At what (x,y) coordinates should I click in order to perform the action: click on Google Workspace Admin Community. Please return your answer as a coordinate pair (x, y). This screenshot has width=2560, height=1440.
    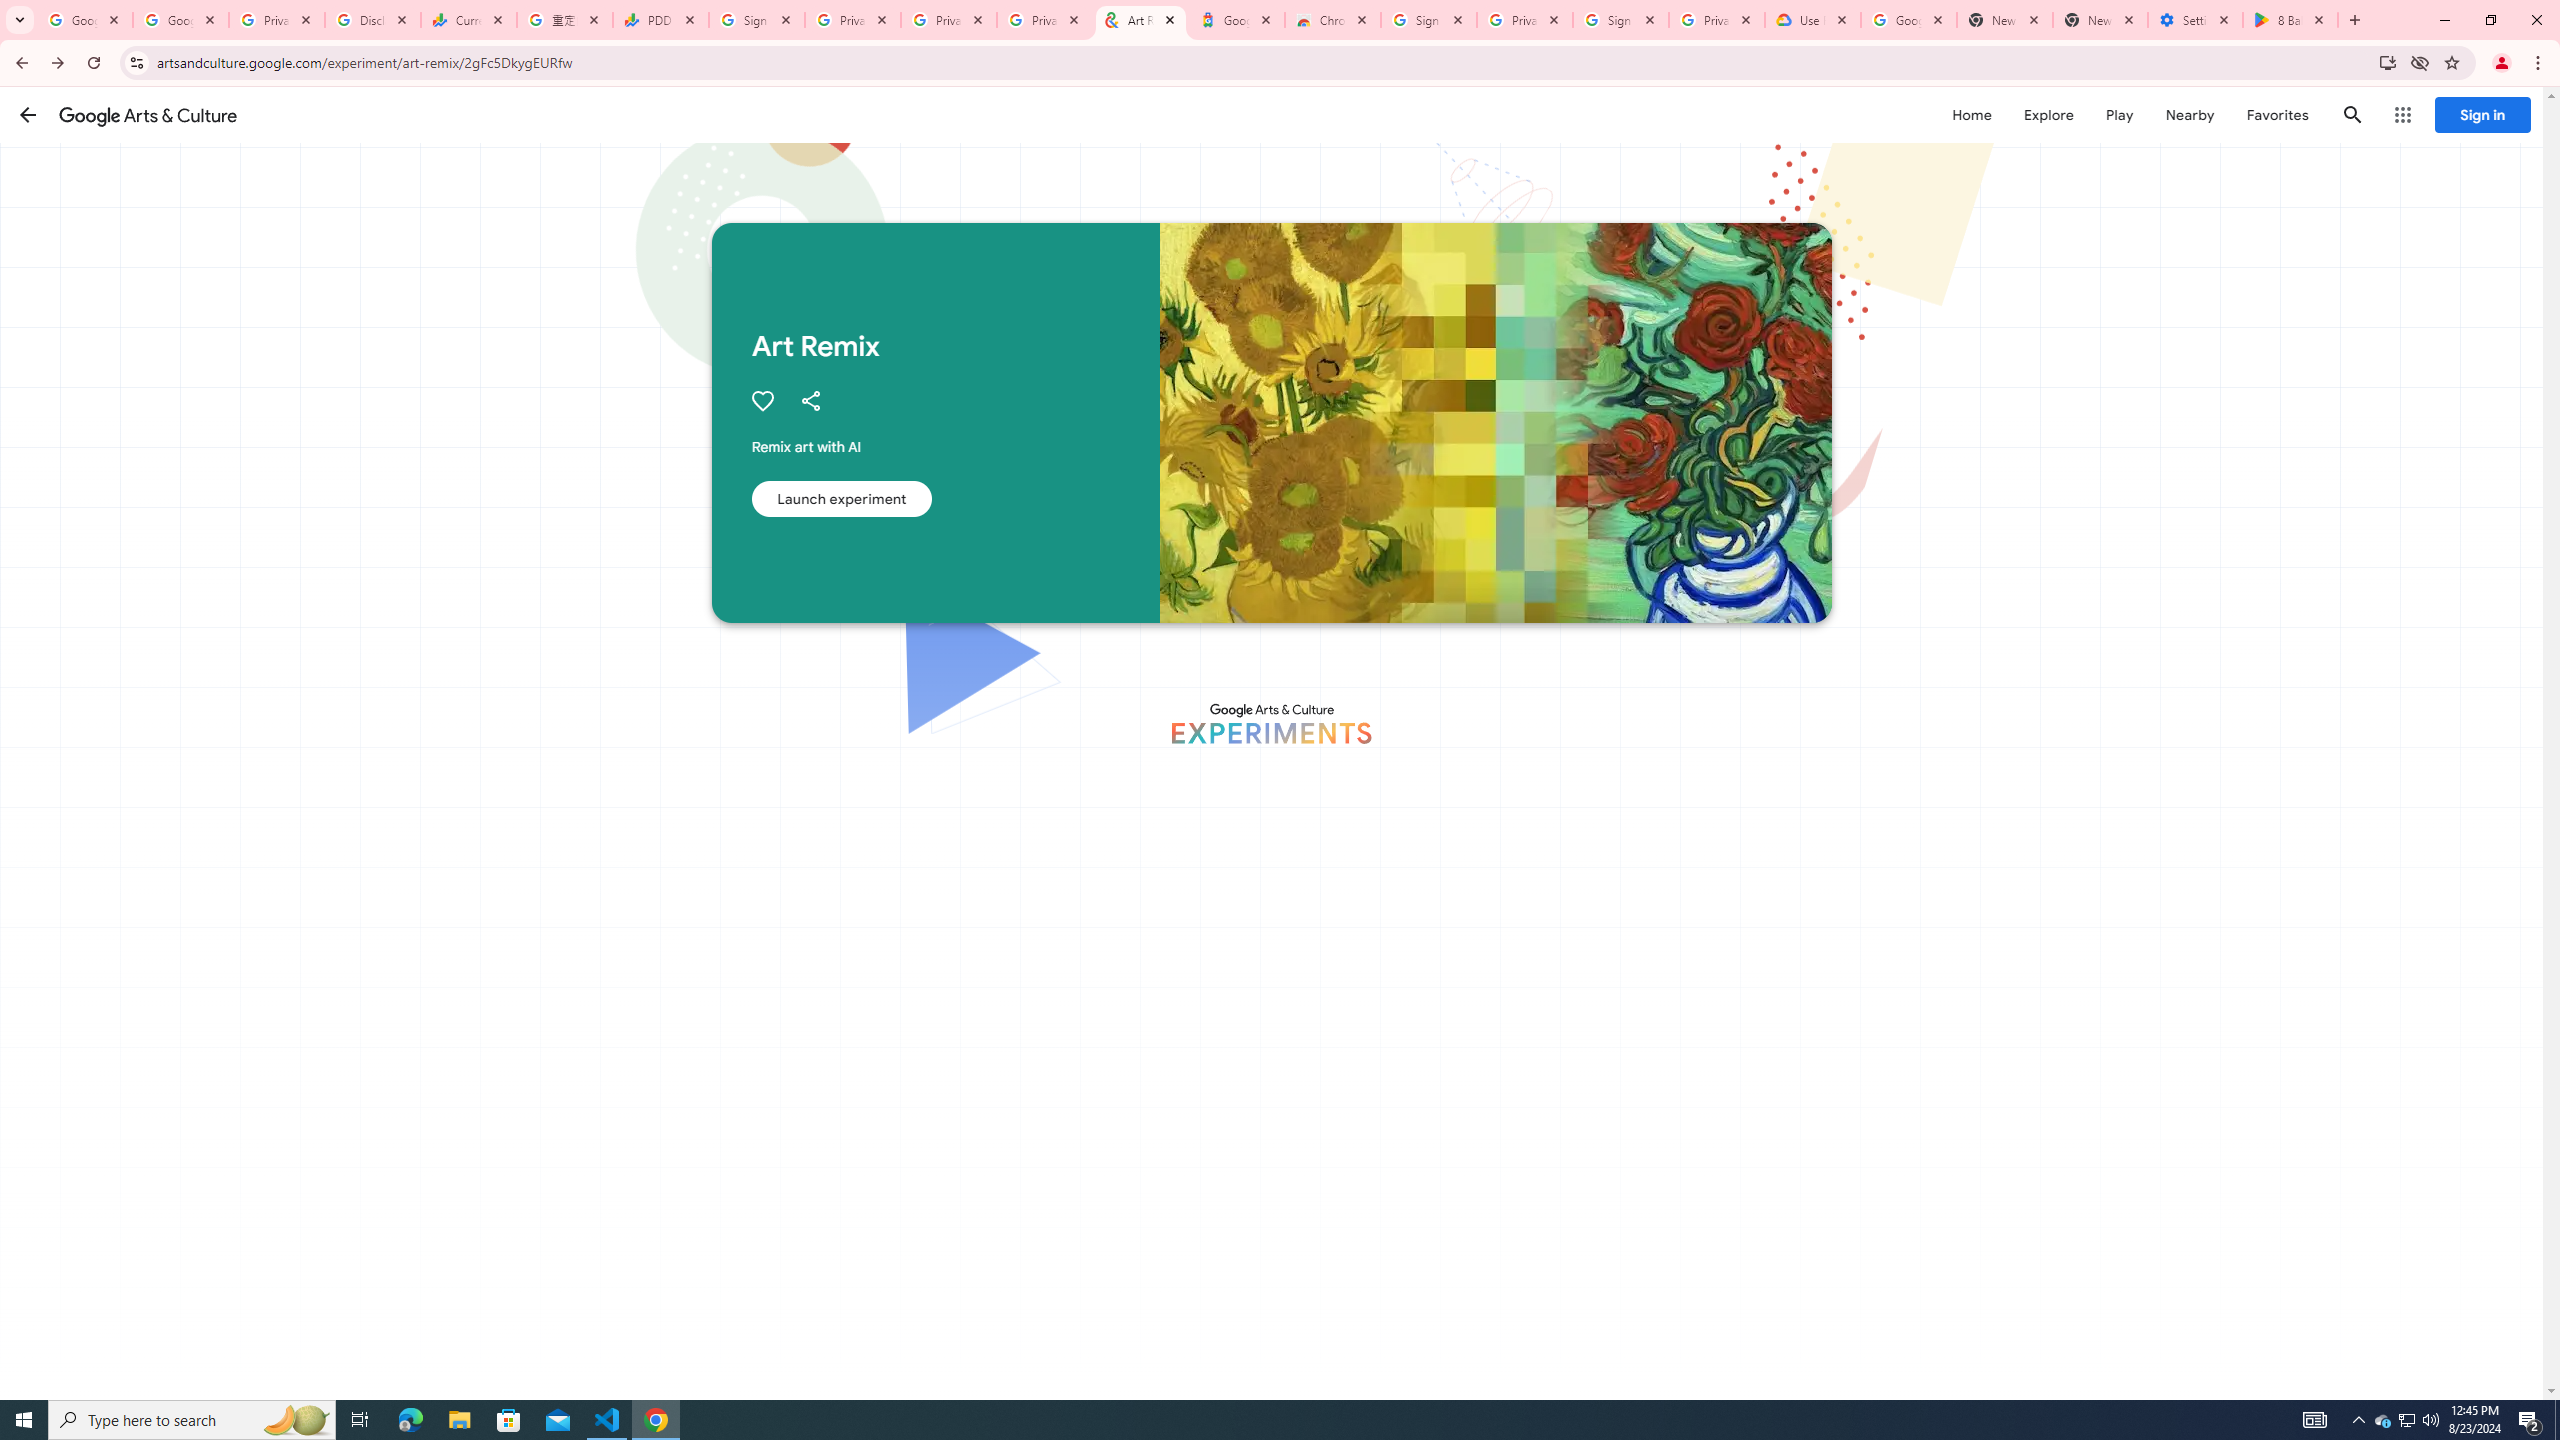
    Looking at the image, I should click on (84, 20).